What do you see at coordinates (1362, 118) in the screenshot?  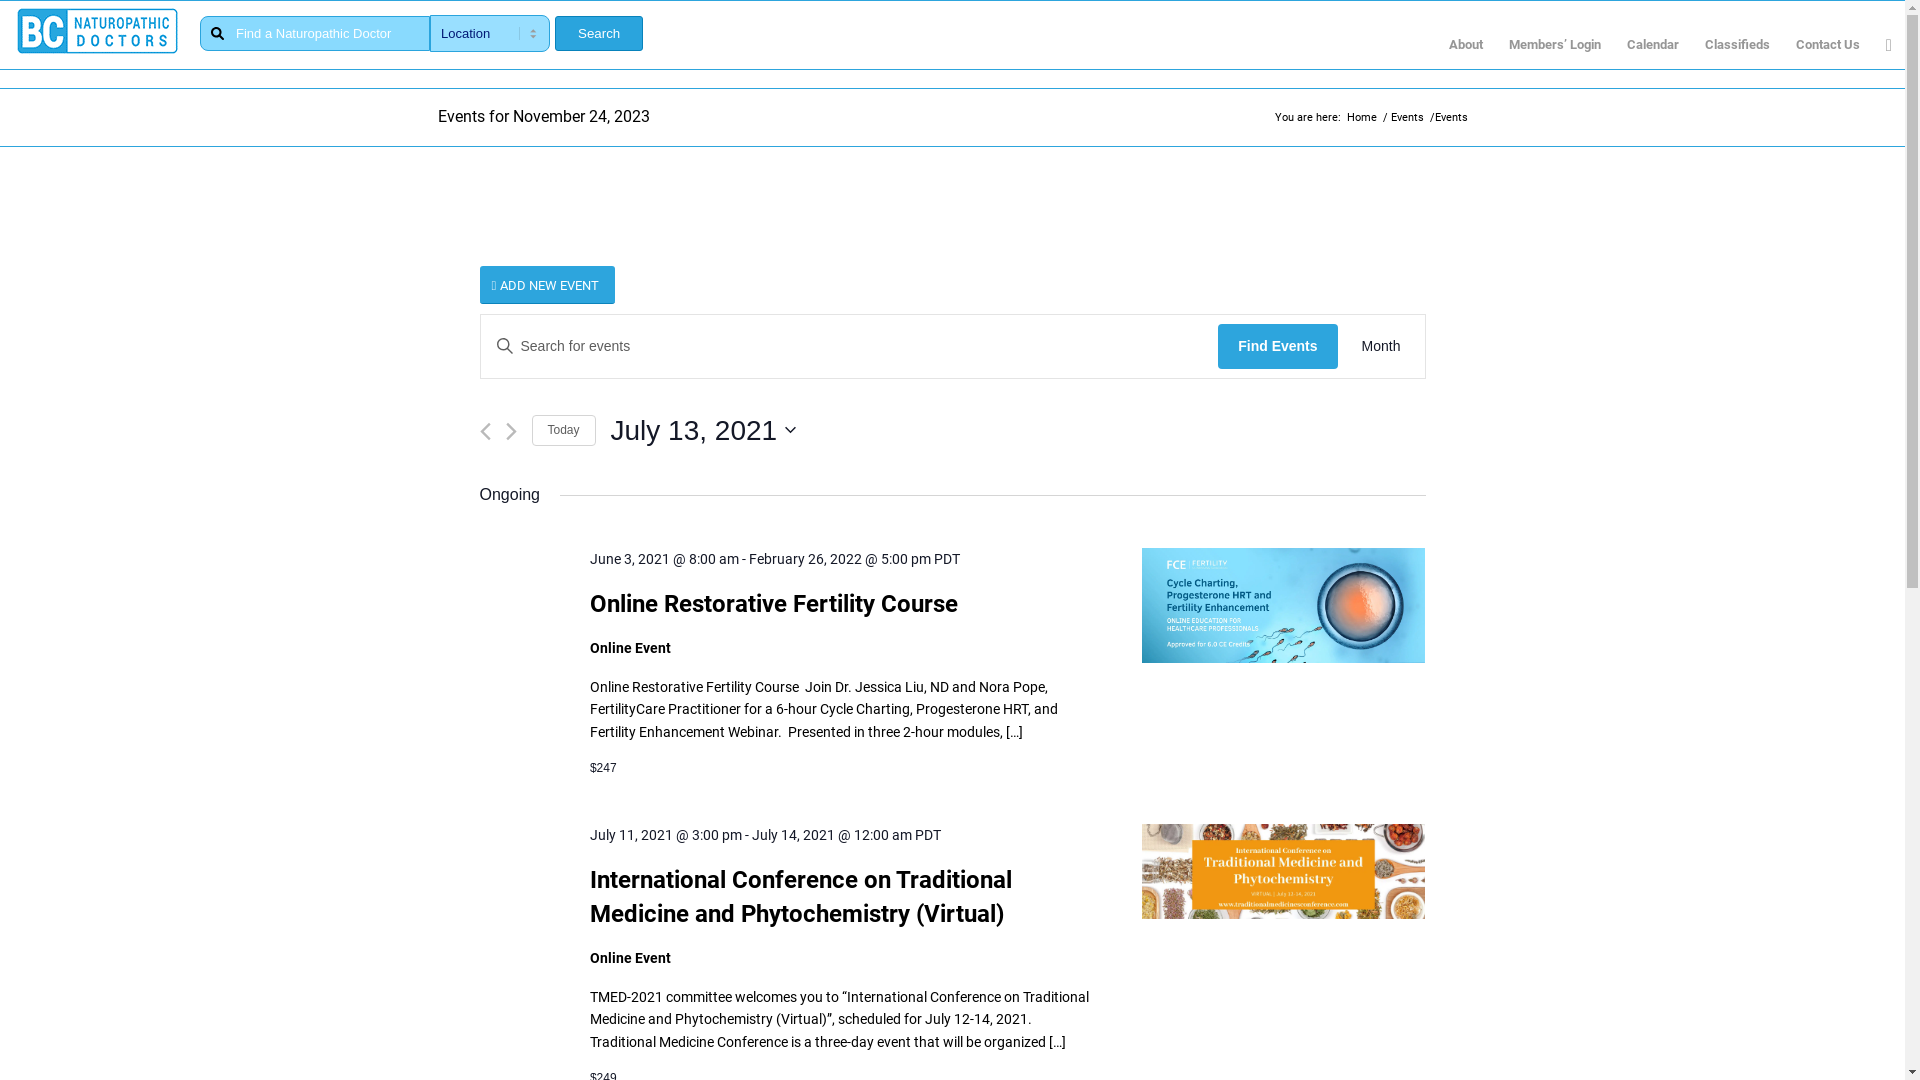 I see `Home` at bounding box center [1362, 118].